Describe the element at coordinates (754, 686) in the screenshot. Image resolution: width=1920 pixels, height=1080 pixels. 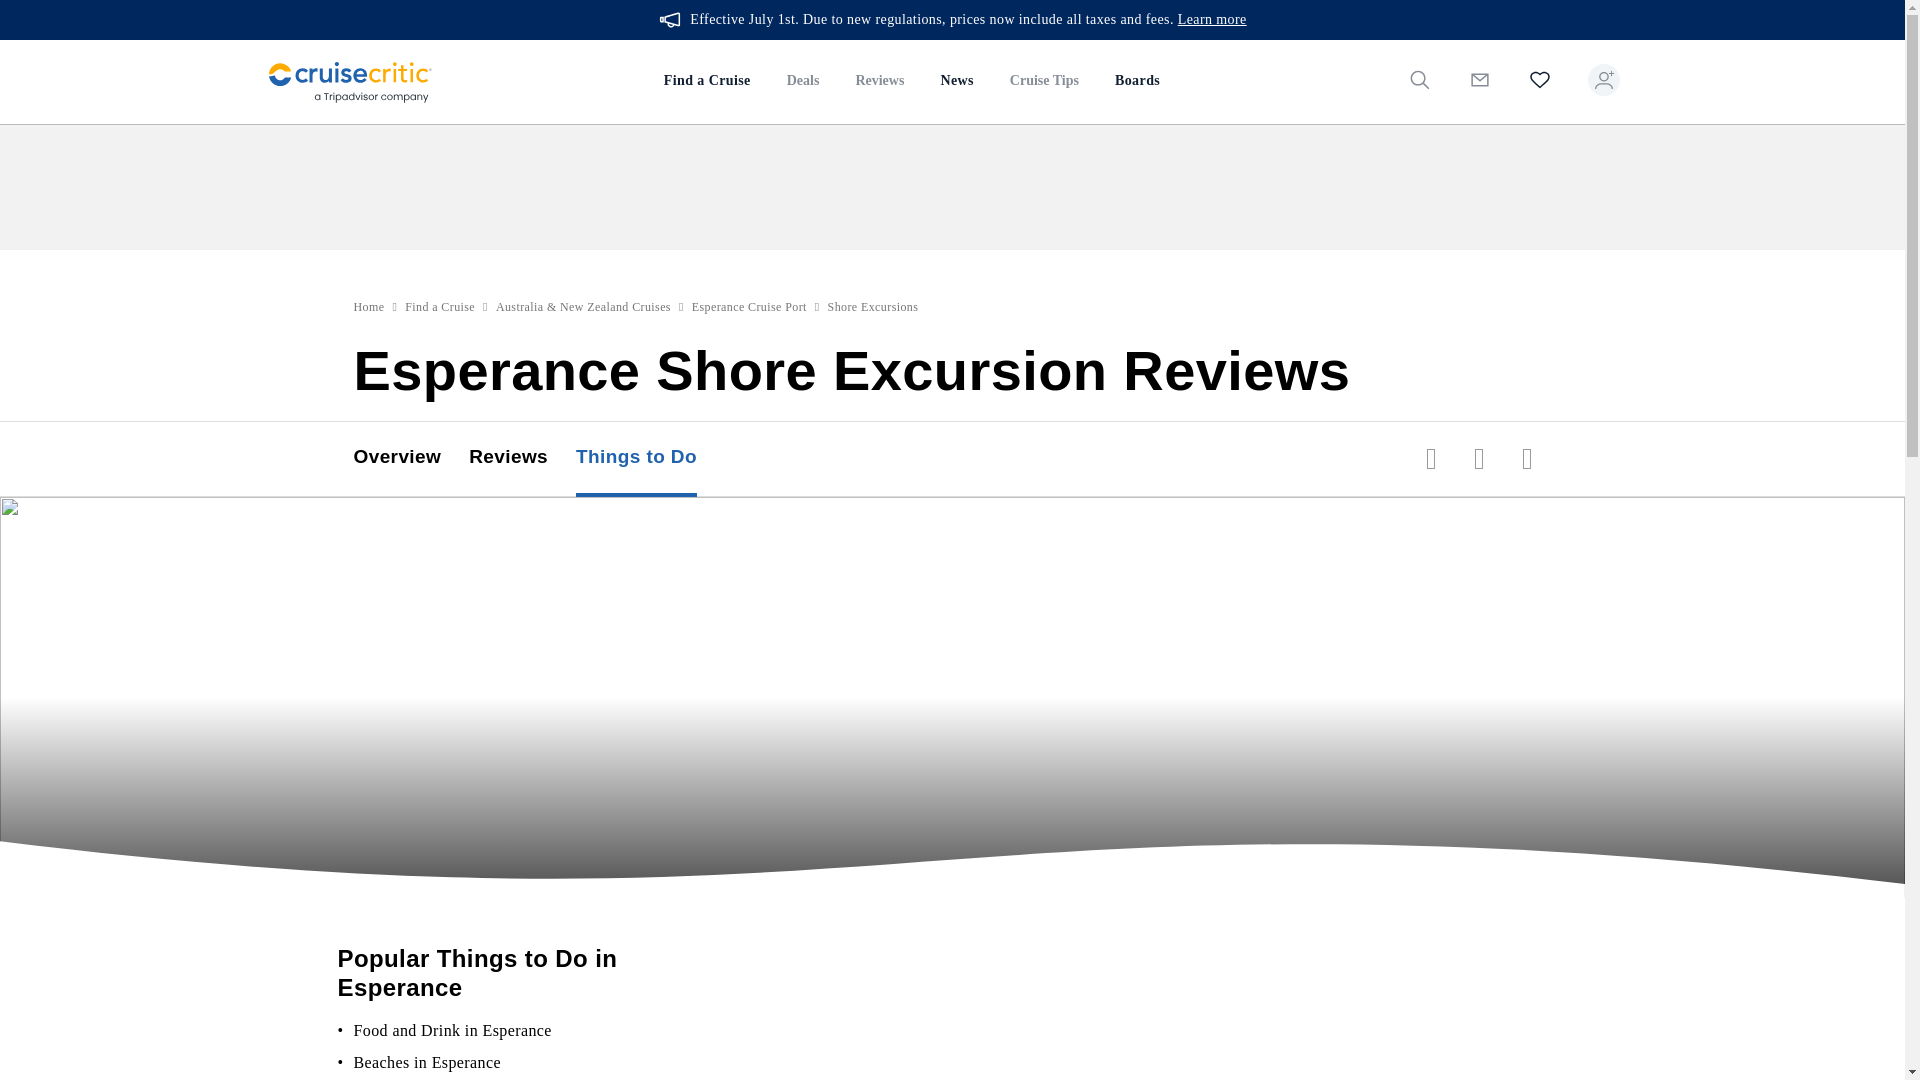
I see `Esperance Cruise Port` at that location.